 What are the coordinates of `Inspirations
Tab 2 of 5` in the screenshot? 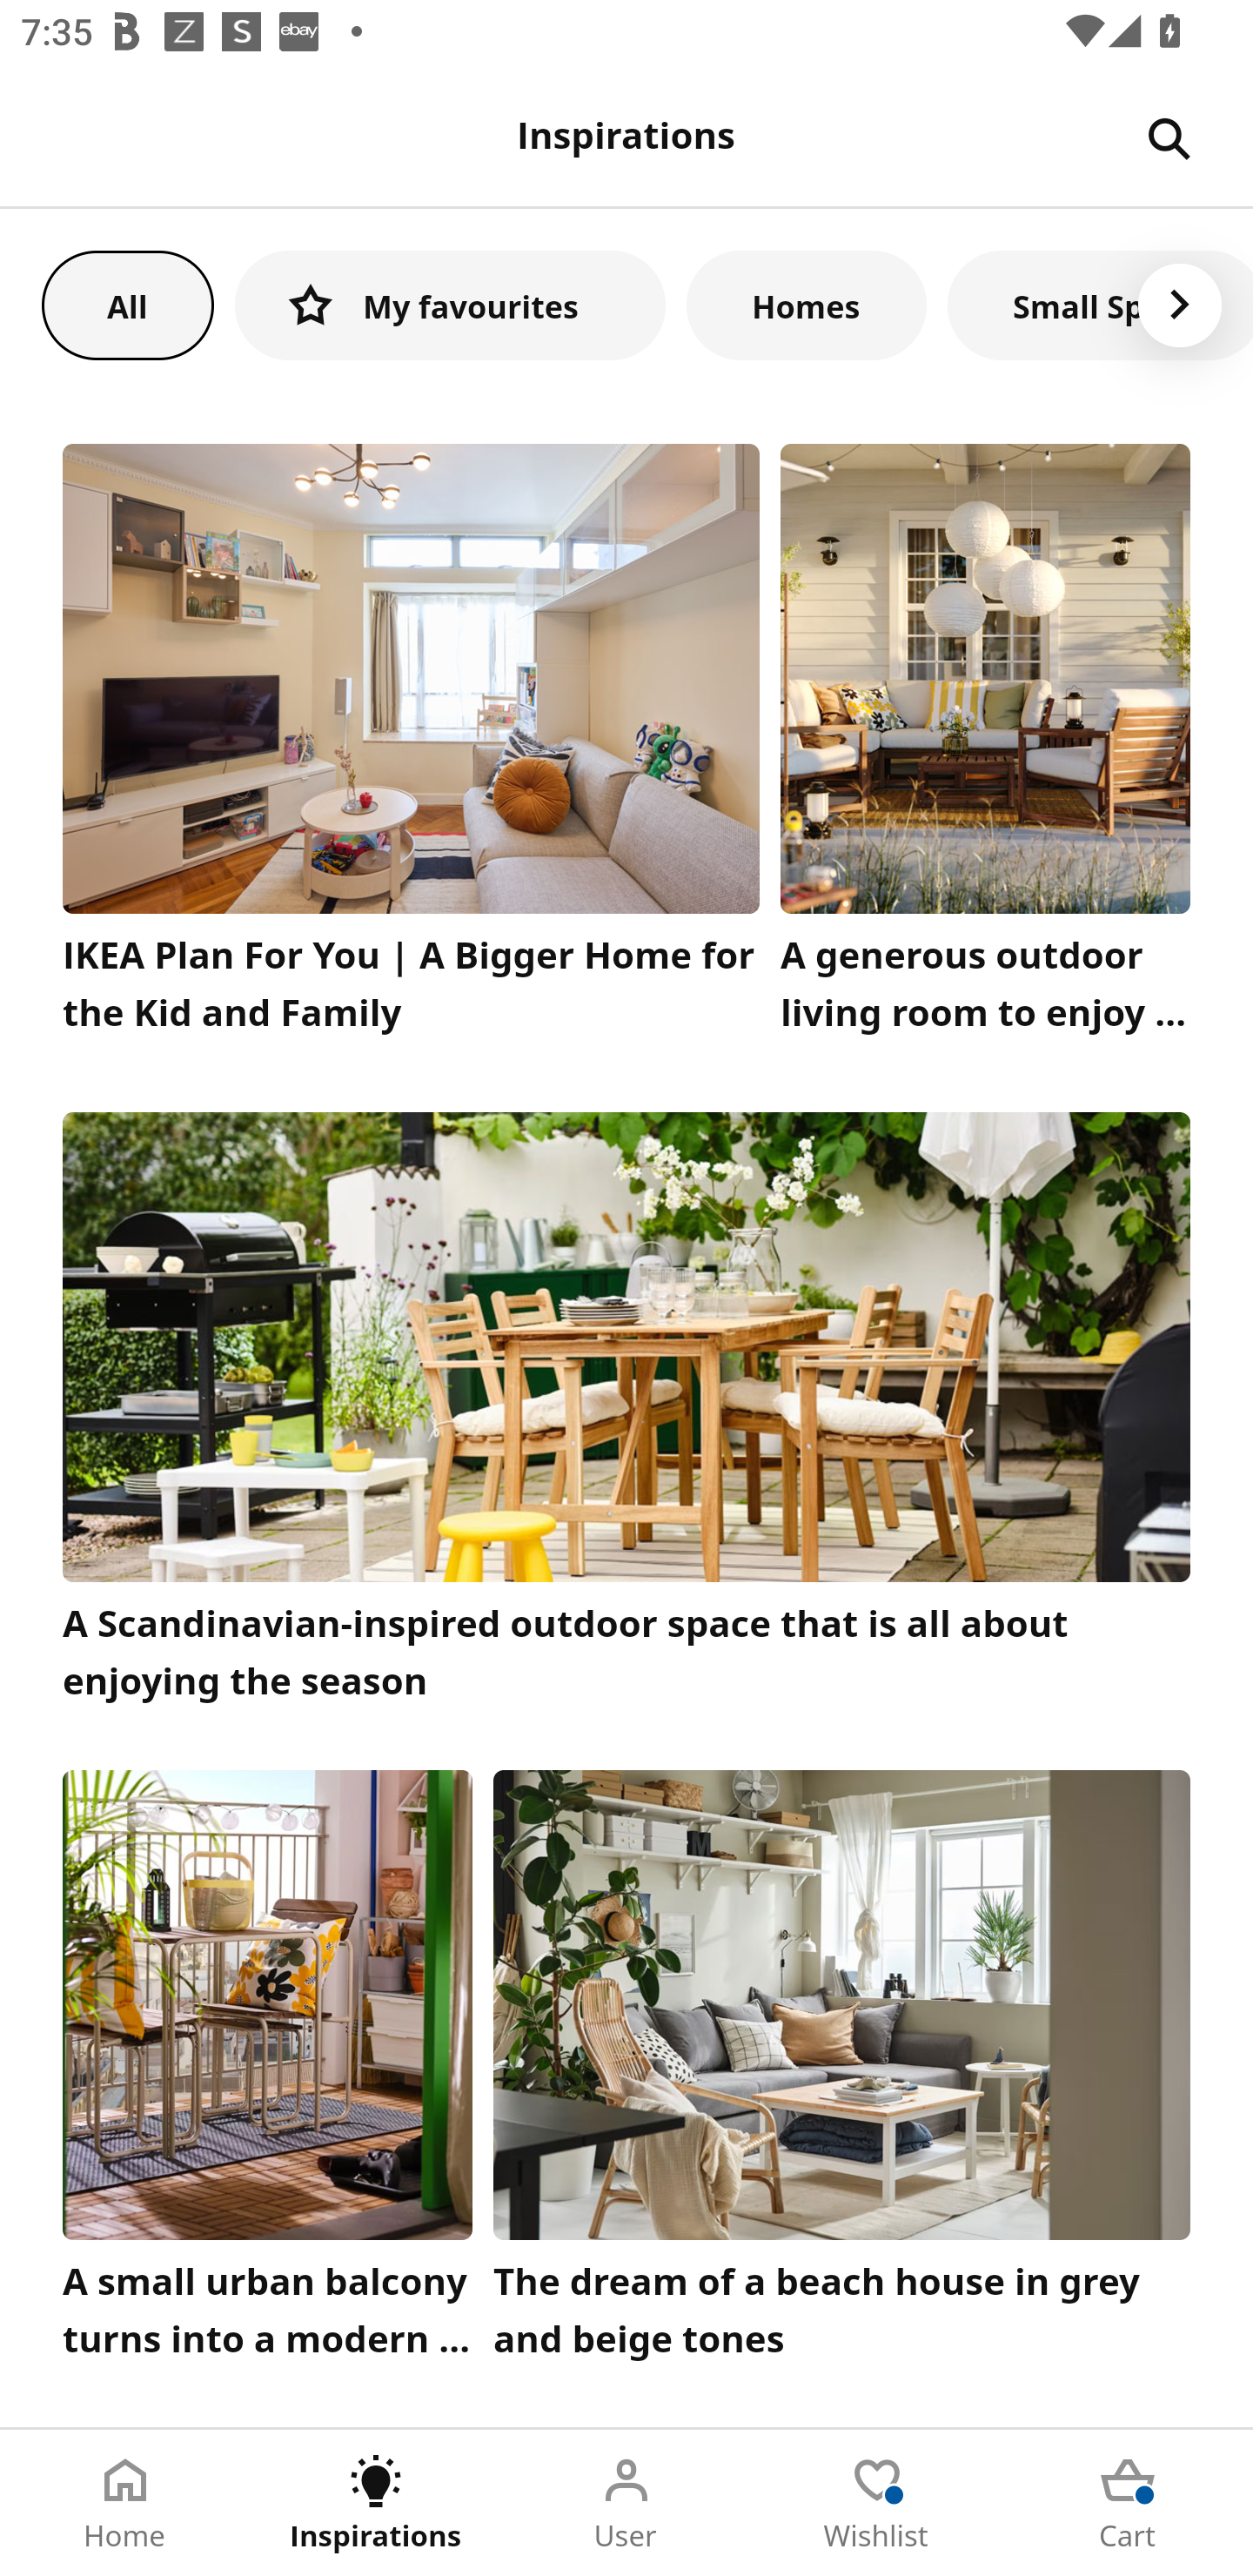 It's located at (376, 2503).